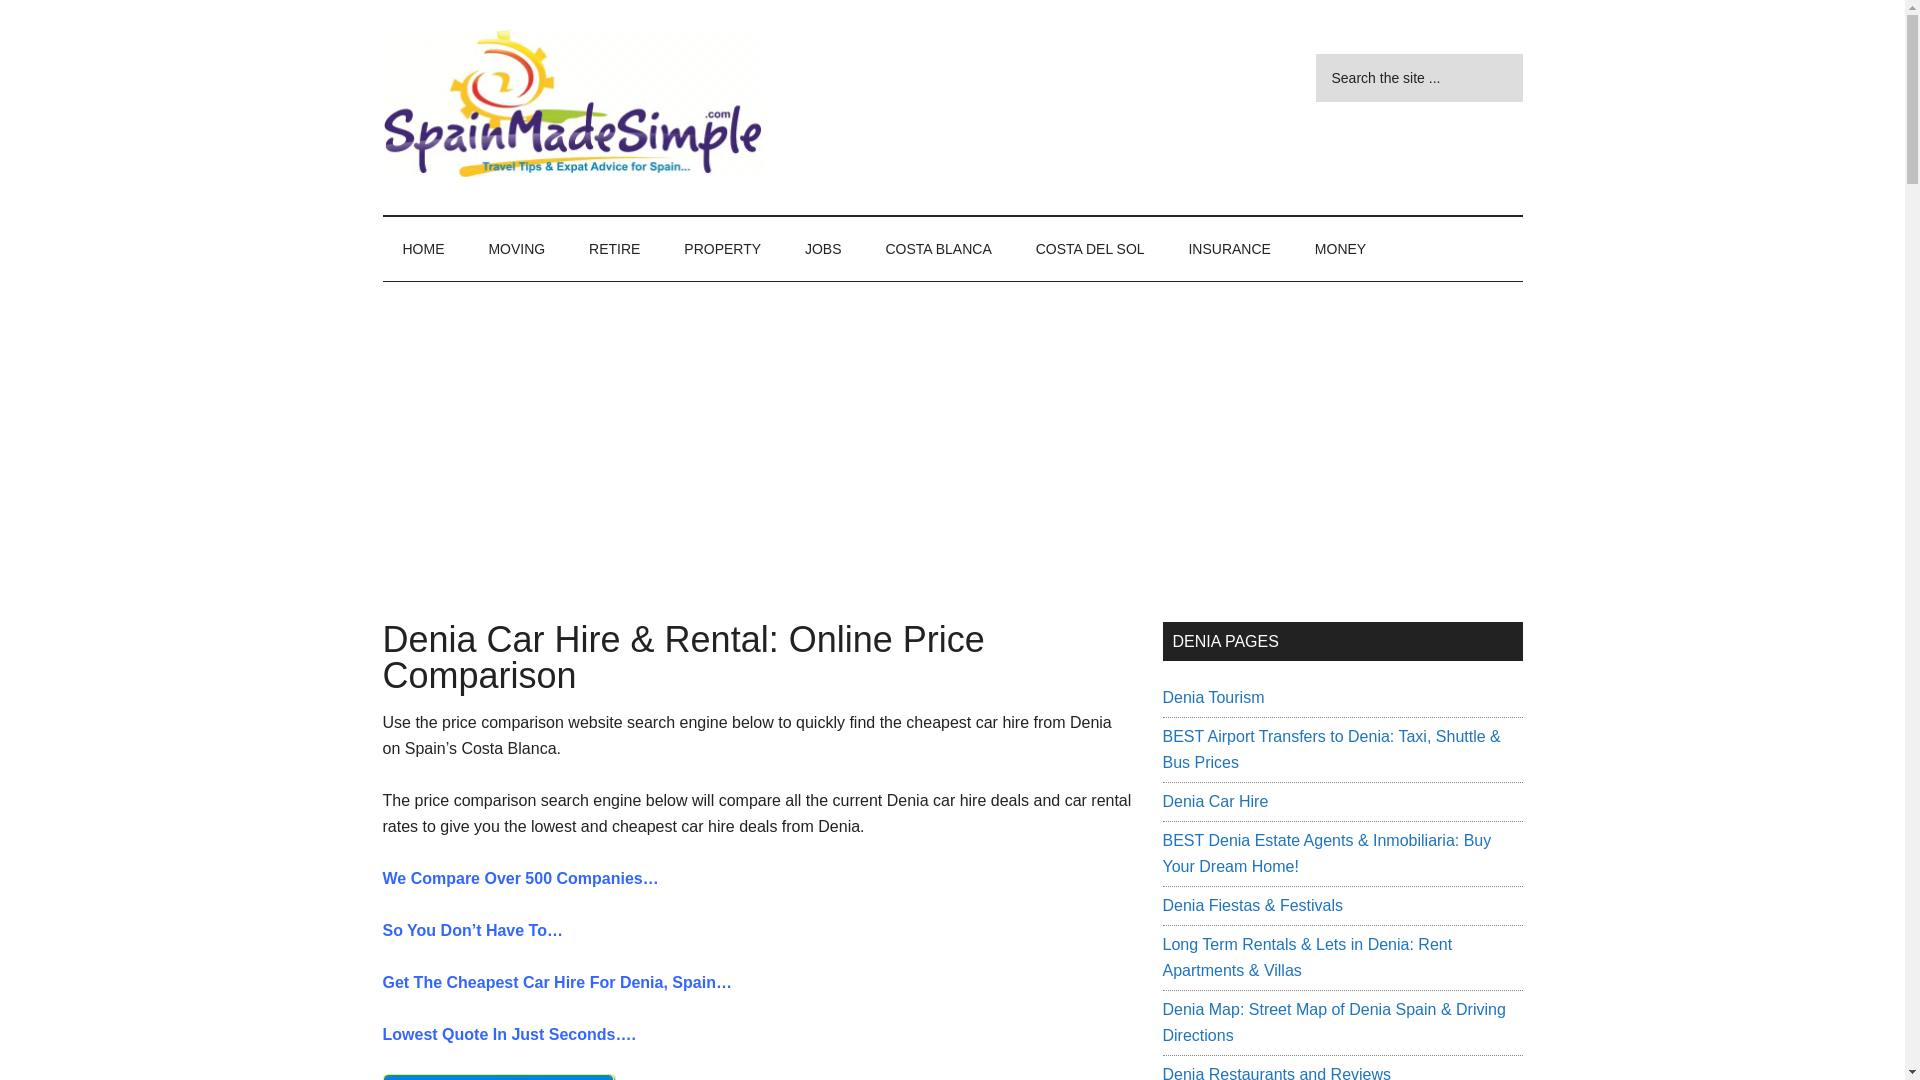 This screenshot has width=1920, height=1080. What do you see at coordinates (516, 248) in the screenshot?
I see `MOVING` at bounding box center [516, 248].